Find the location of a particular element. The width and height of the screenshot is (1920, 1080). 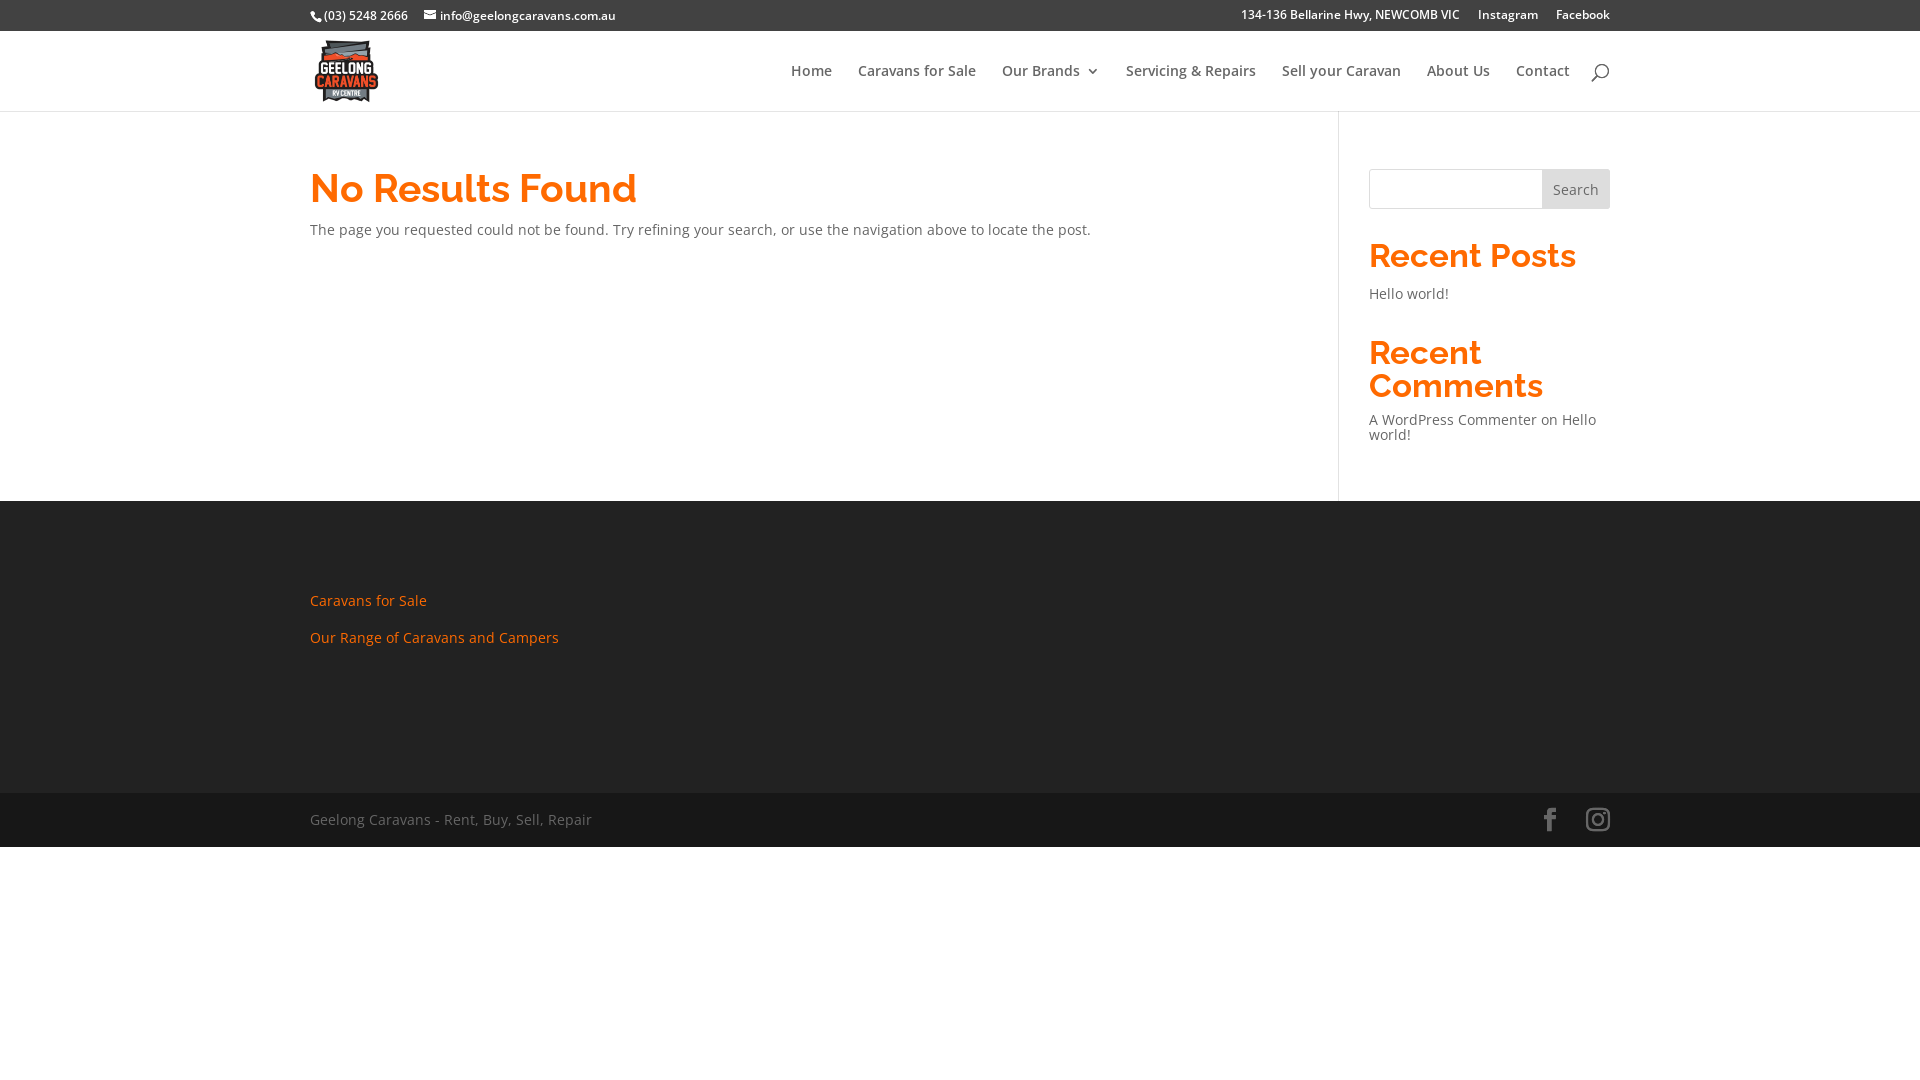

Hello world! is located at coordinates (1482, 427).